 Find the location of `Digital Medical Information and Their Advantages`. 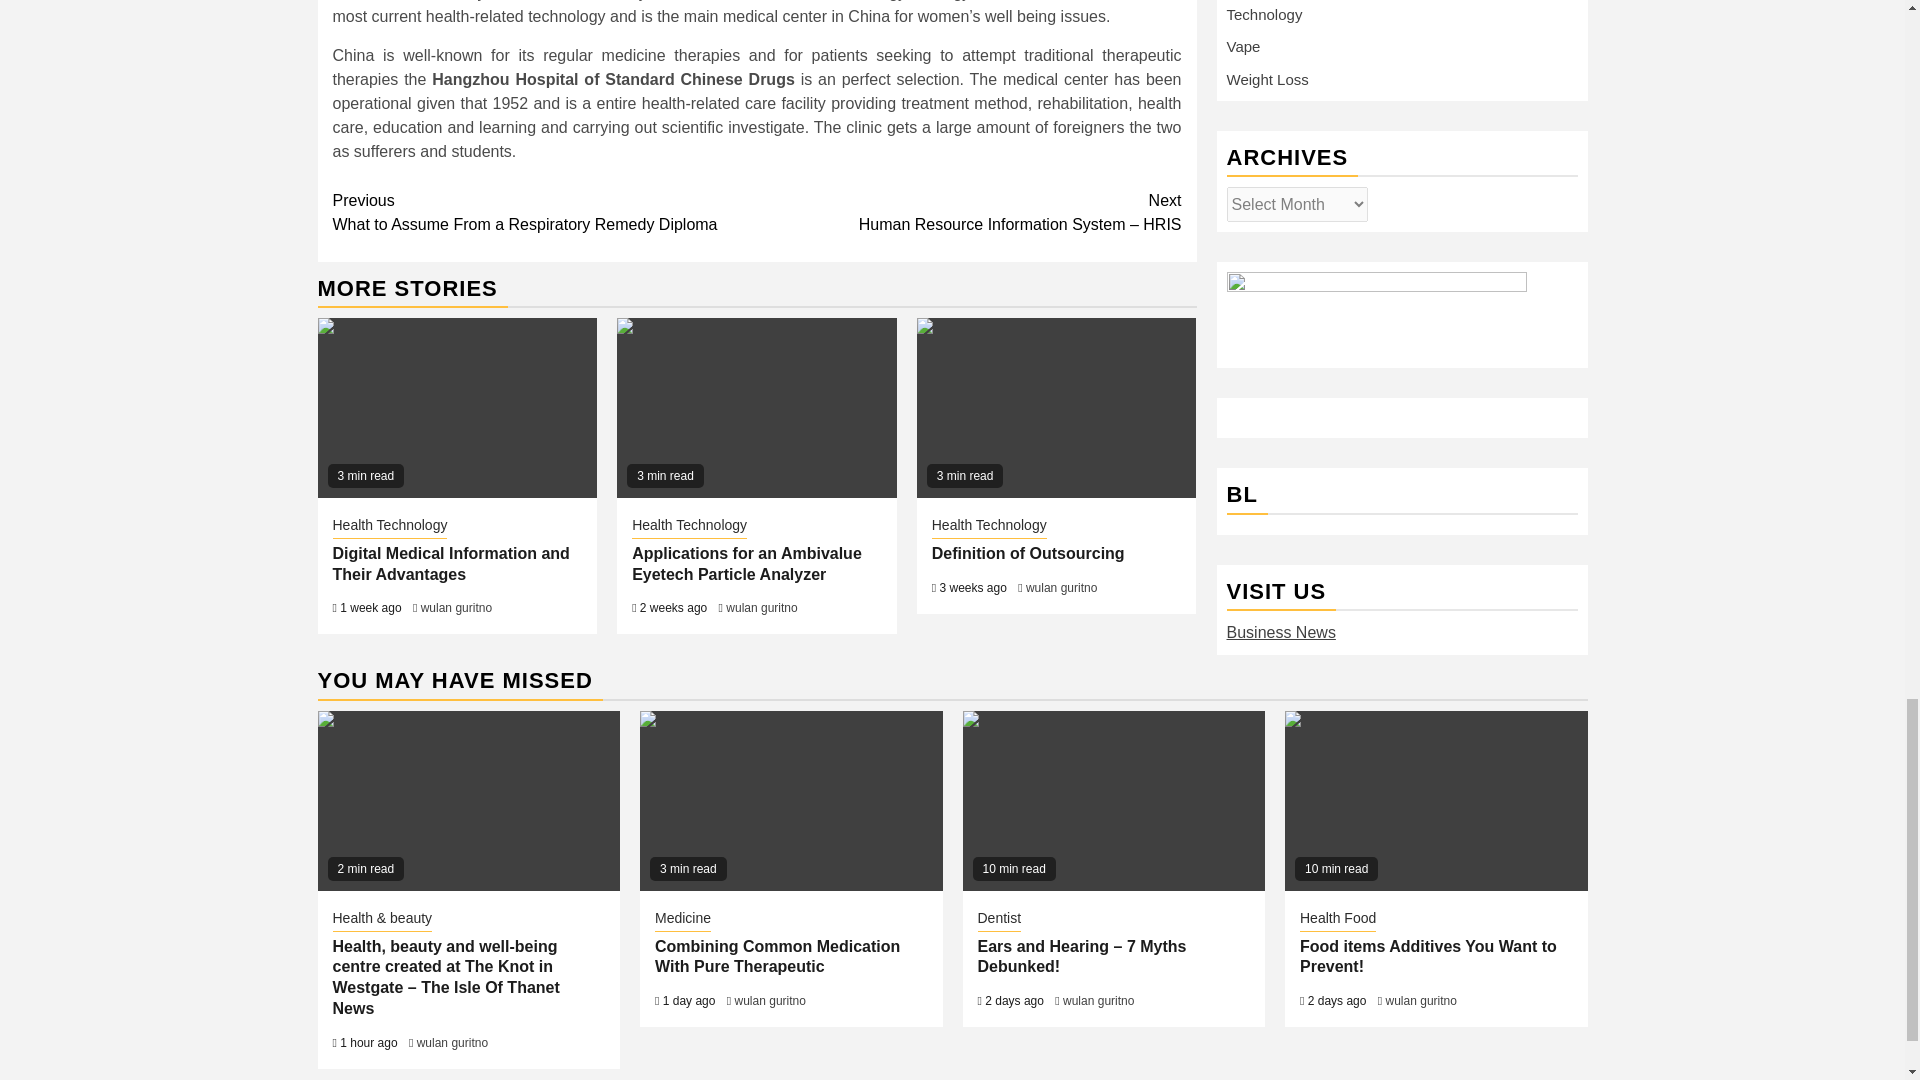

Digital Medical Information and Their Advantages is located at coordinates (1056, 407).